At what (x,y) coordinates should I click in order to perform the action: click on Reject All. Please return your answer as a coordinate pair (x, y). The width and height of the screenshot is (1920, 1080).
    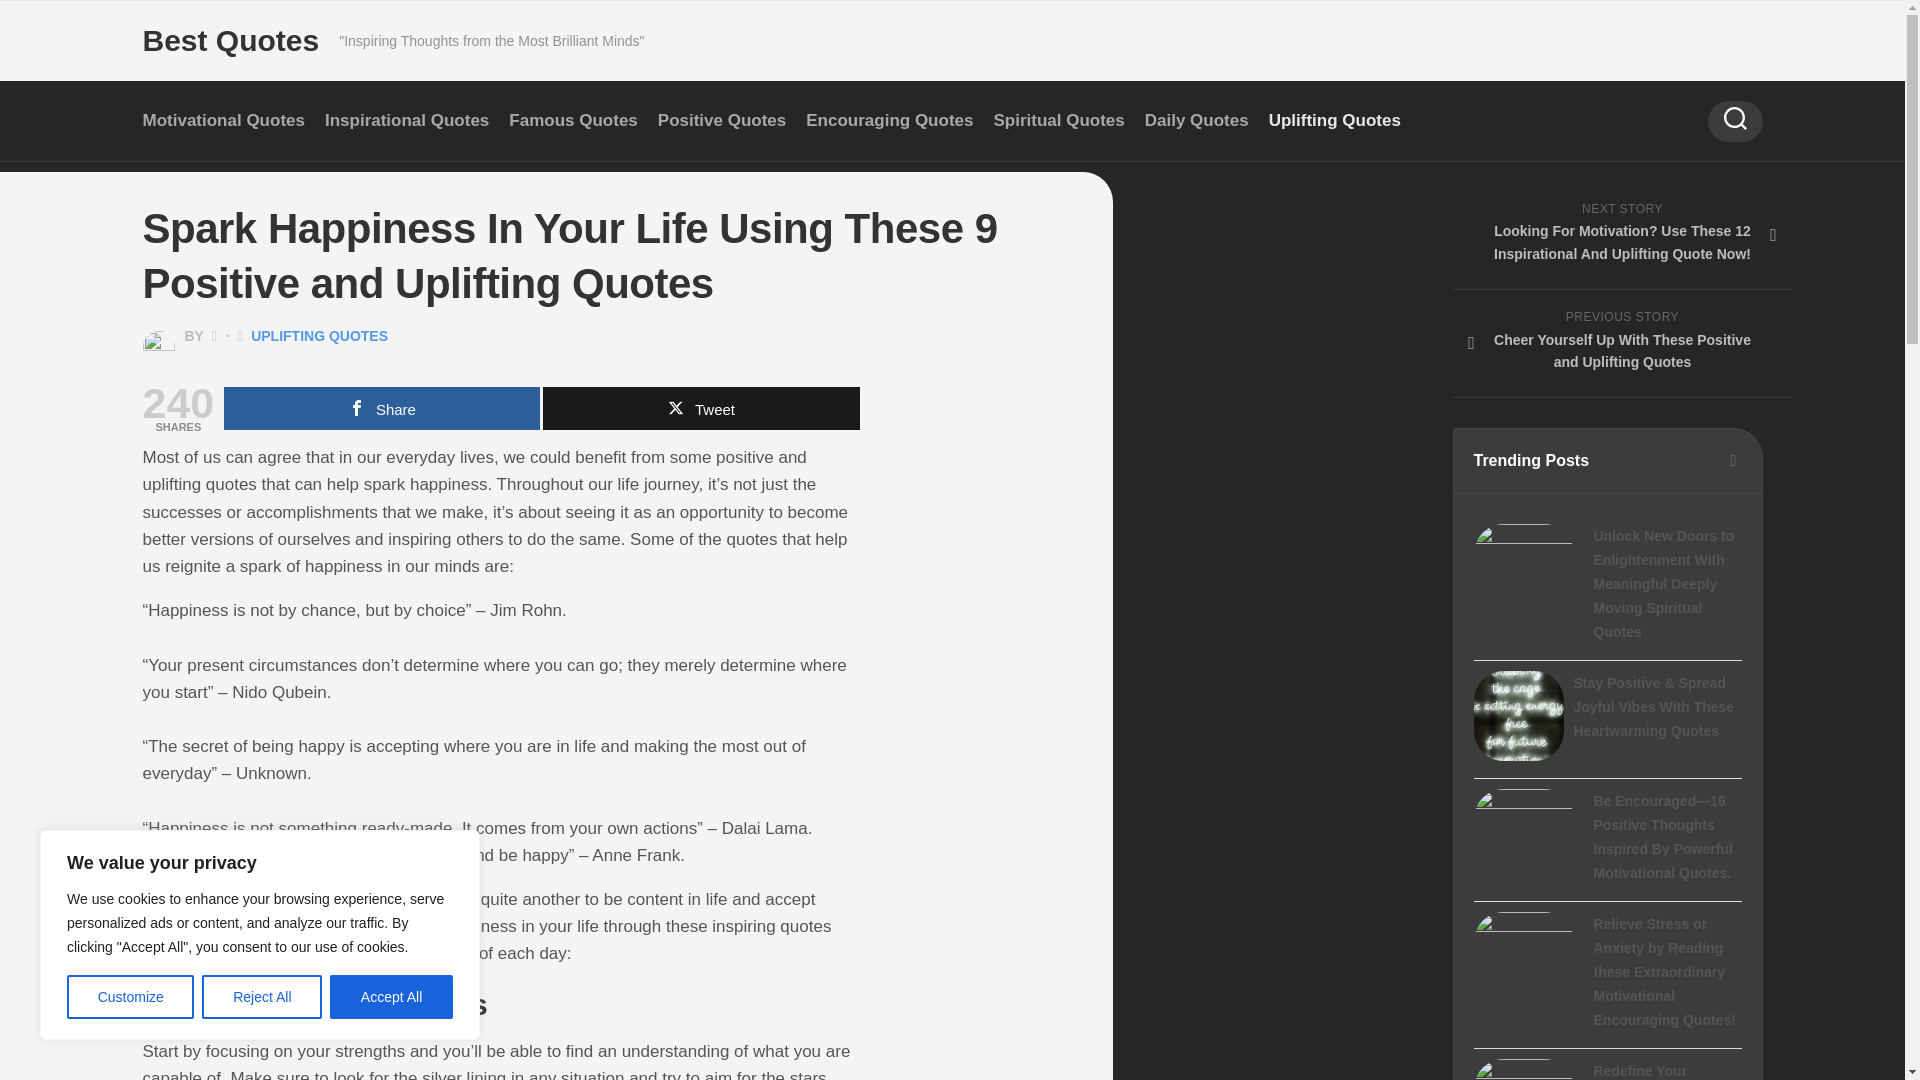
    Looking at the image, I should click on (262, 997).